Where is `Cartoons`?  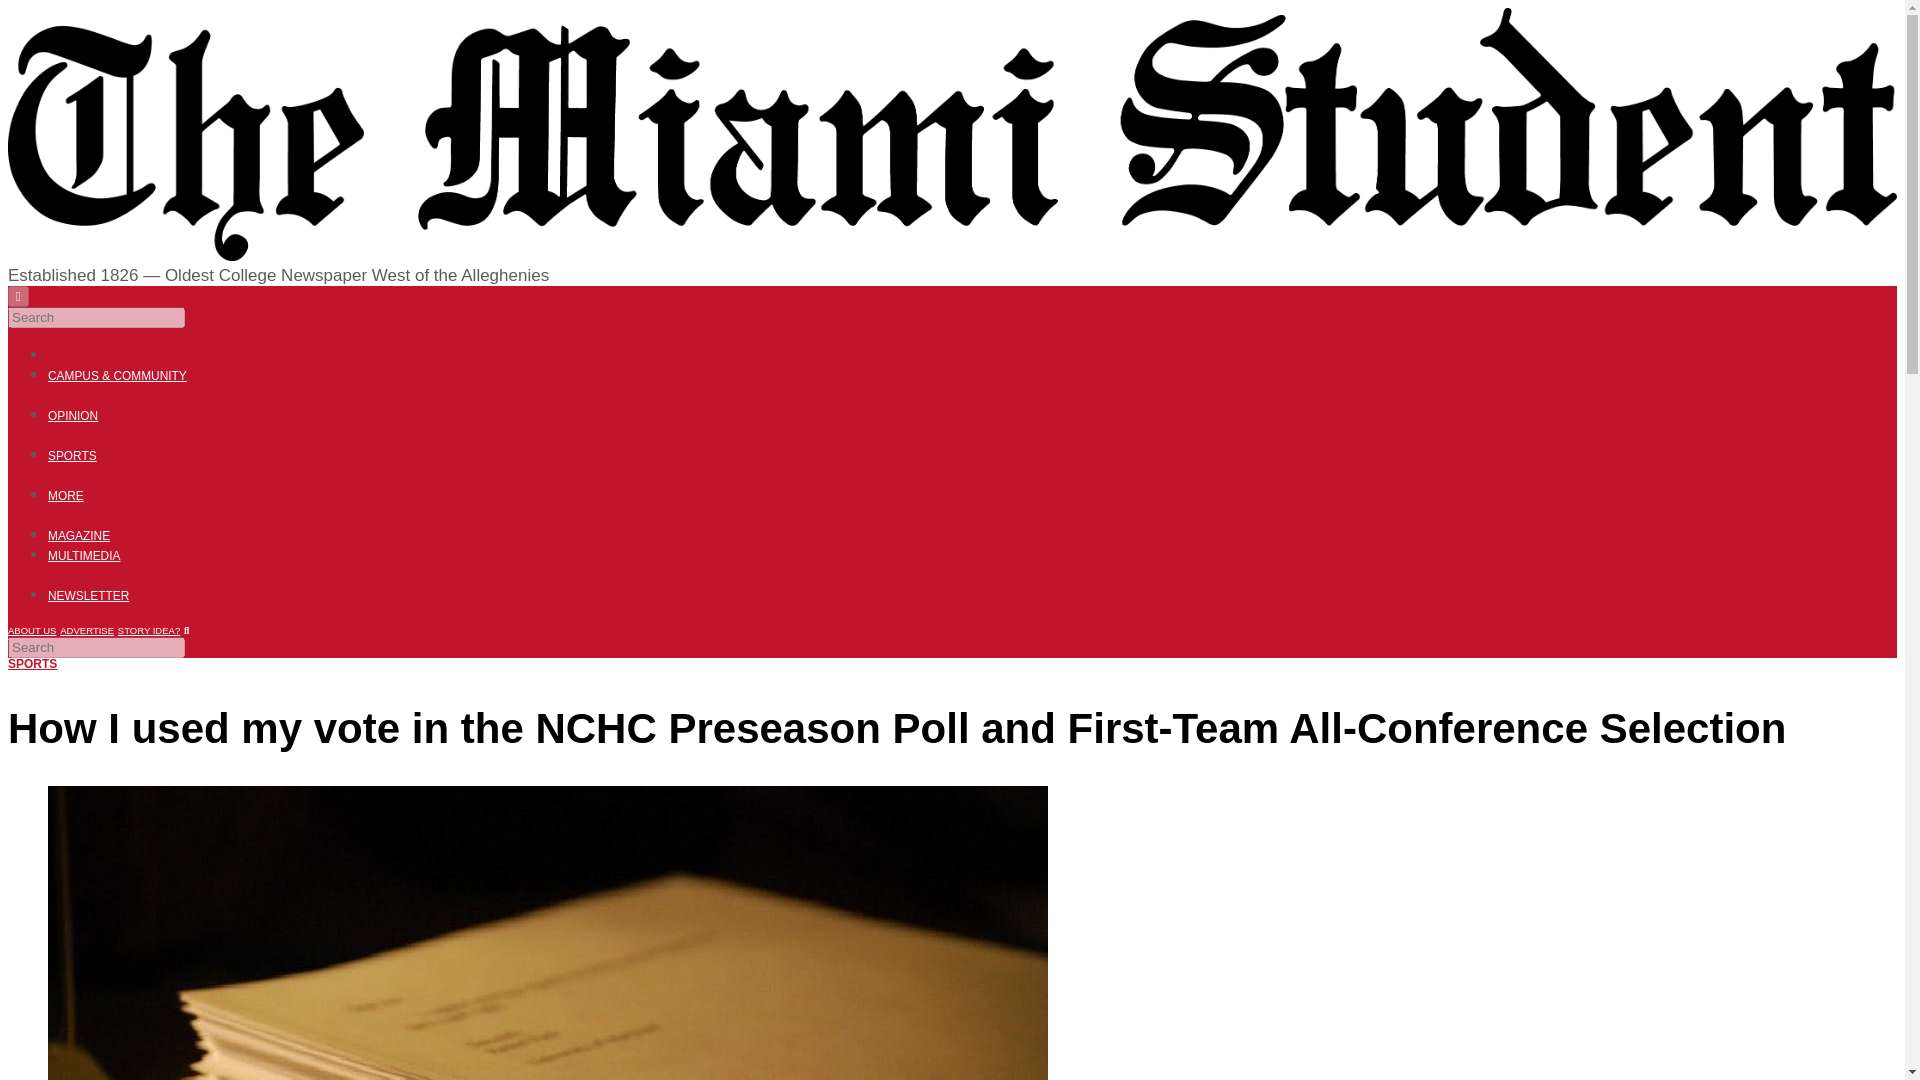 Cartoons is located at coordinates (572, 434).